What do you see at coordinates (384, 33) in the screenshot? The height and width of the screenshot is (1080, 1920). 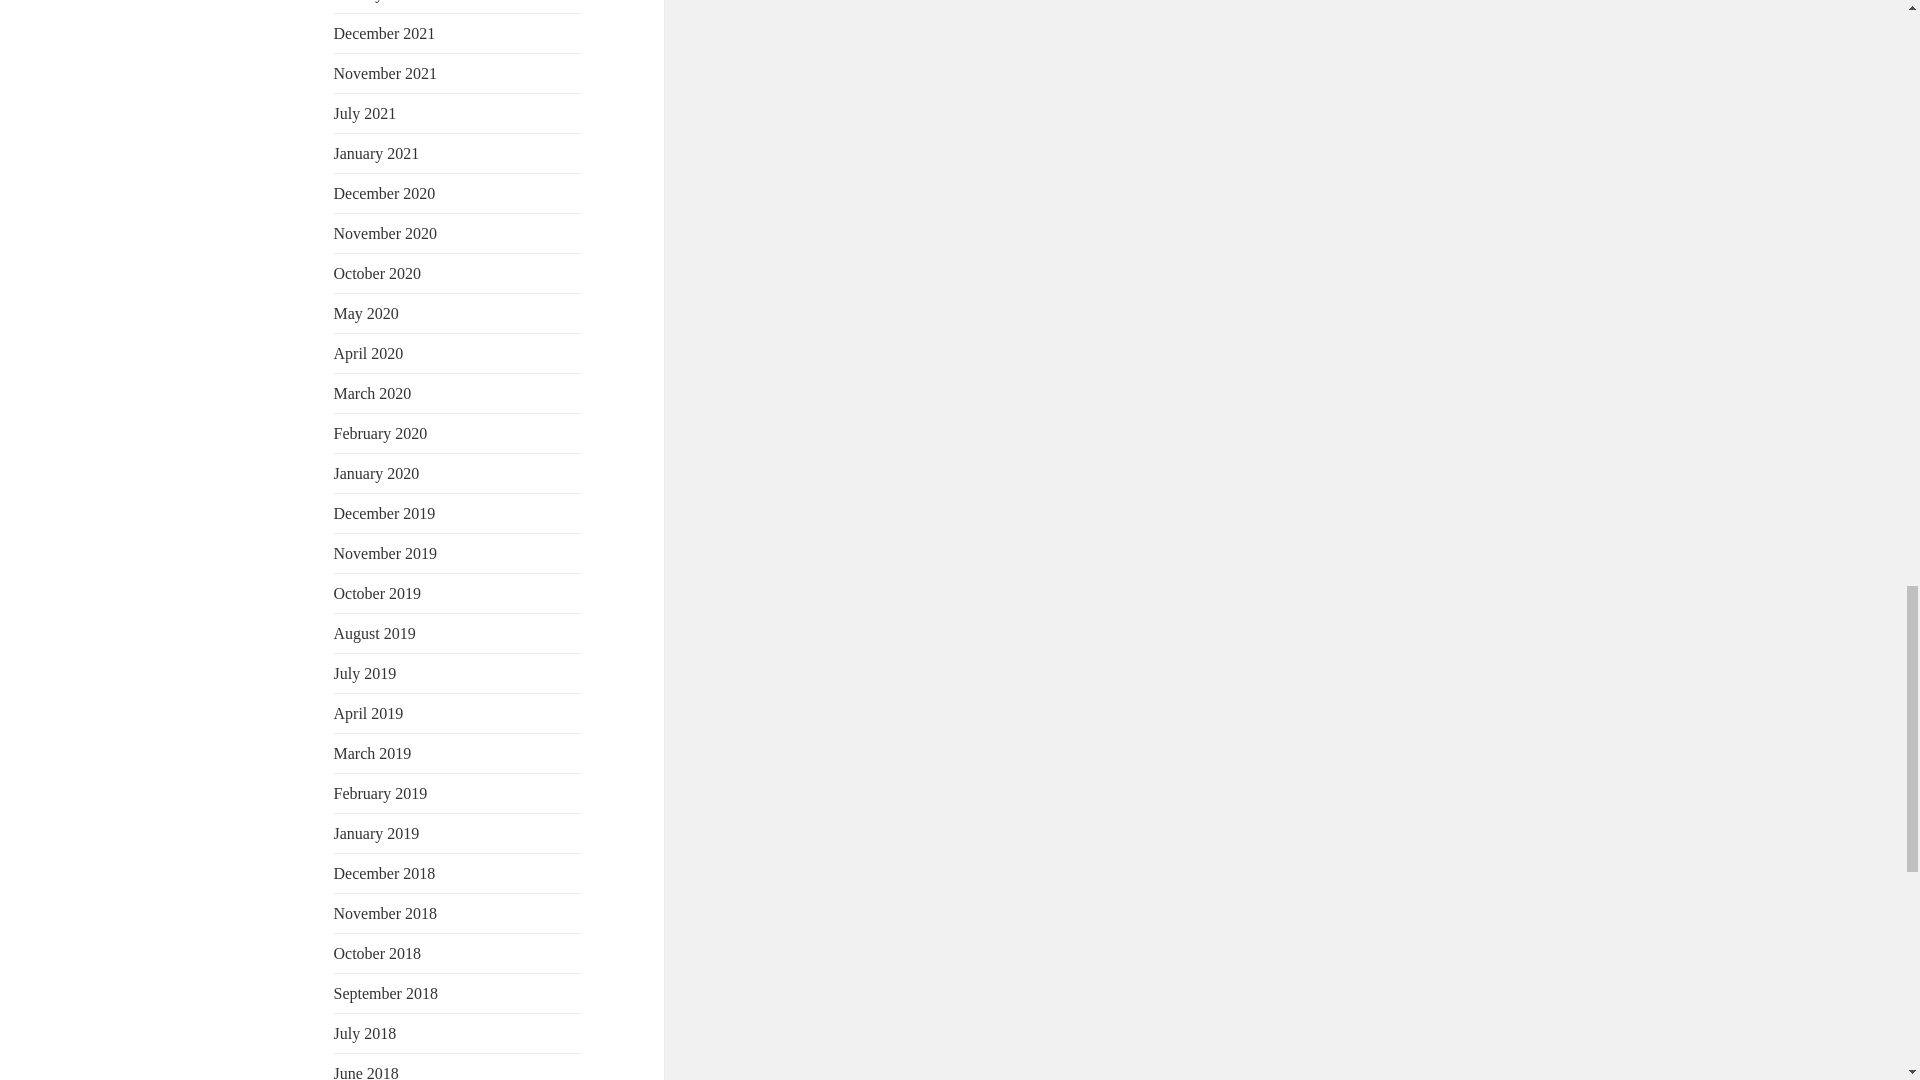 I see `December 2021` at bounding box center [384, 33].